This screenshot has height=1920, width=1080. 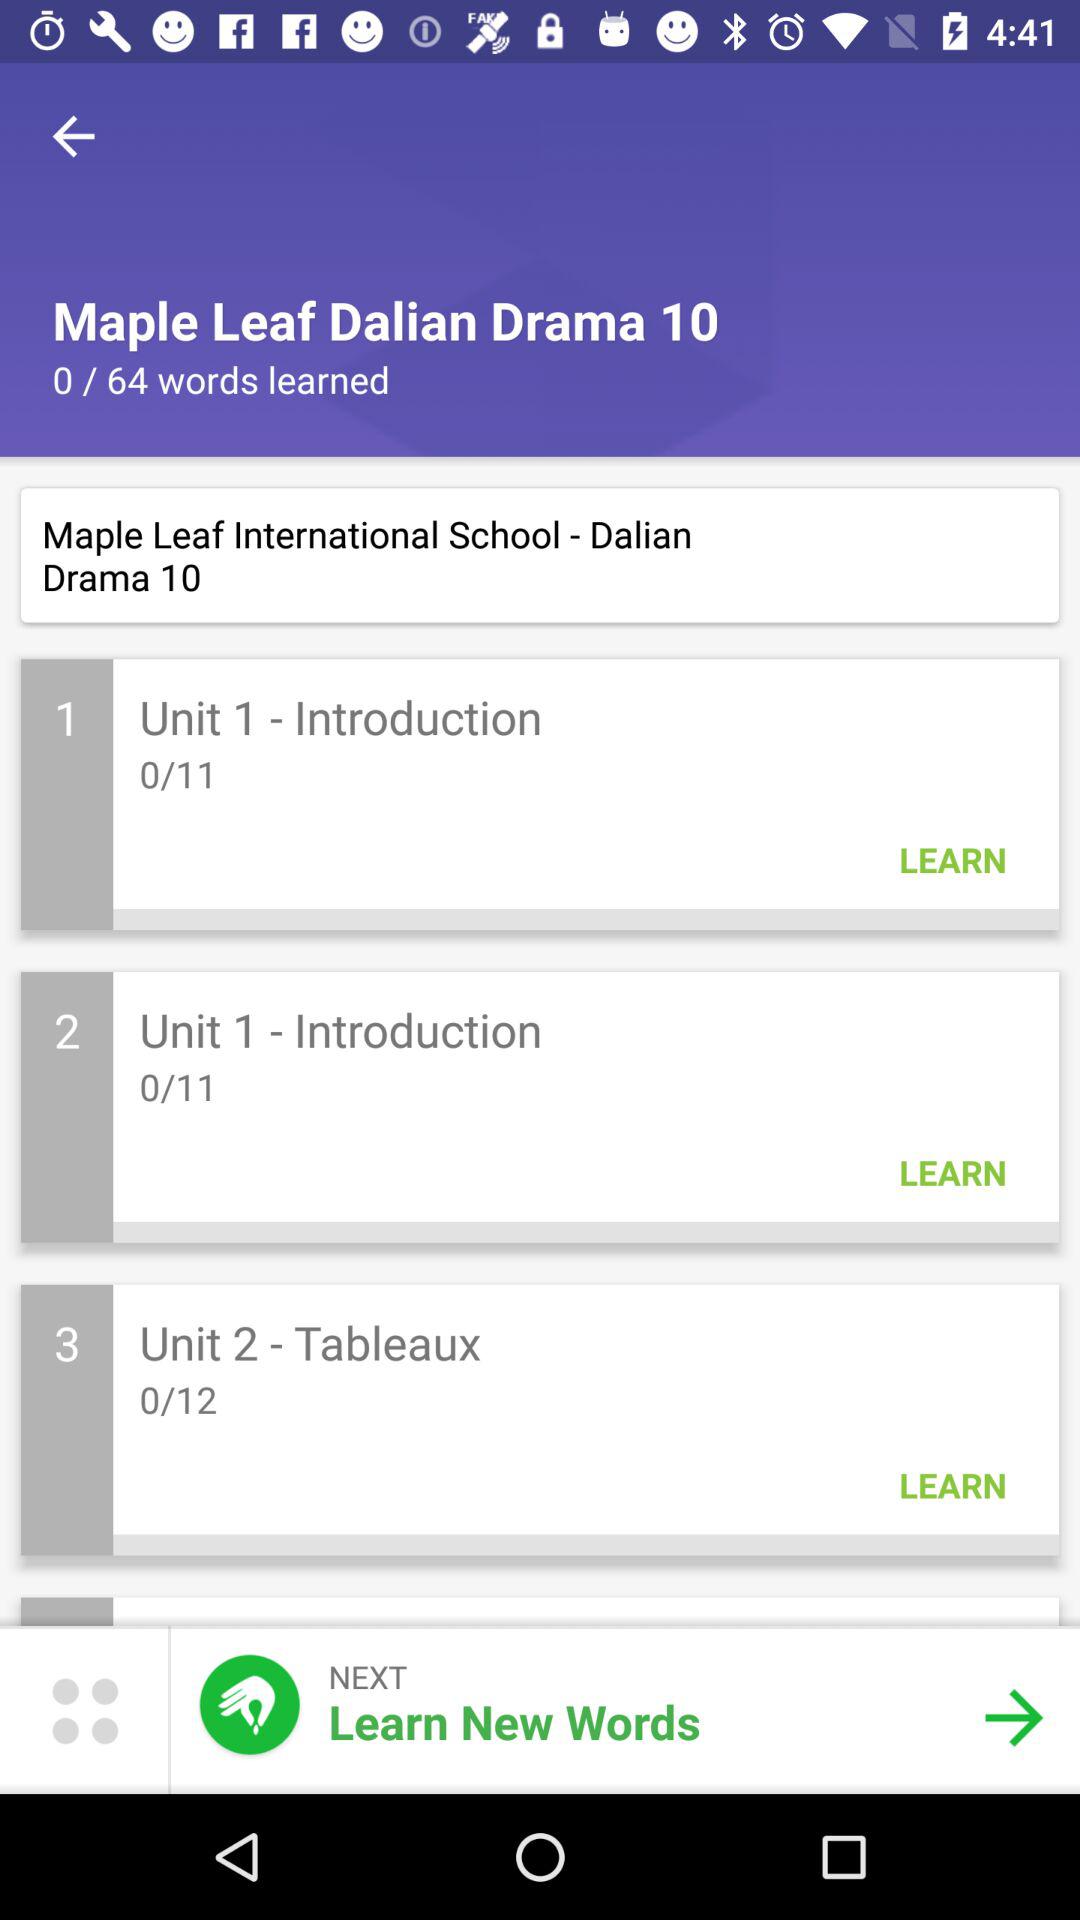 What do you see at coordinates (952, 859) in the screenshot?
I see `select the learn in the first block` at bounding box center [952, 859].